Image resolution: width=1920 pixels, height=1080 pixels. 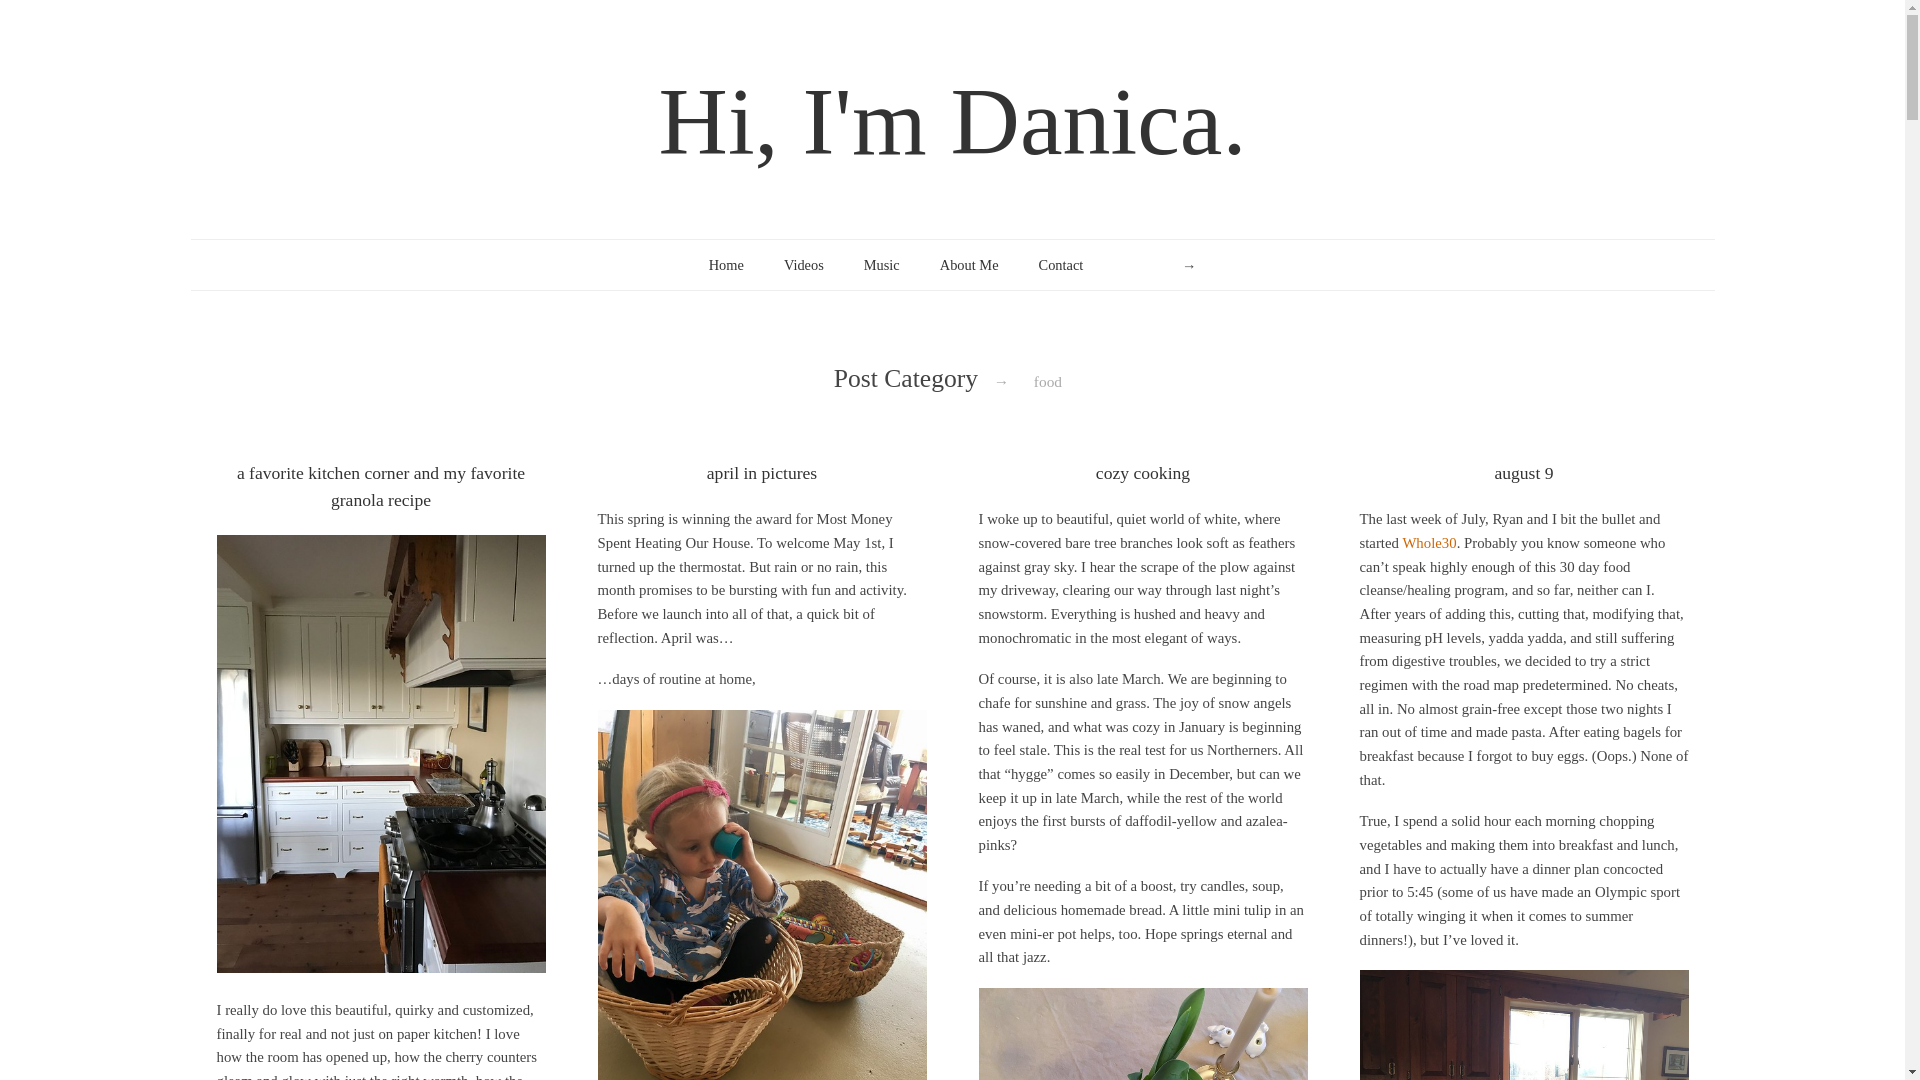 What do you see at coordinates (1523, 472) in the screenshot?
I see `august 9` at bounding box center [1523, 472].